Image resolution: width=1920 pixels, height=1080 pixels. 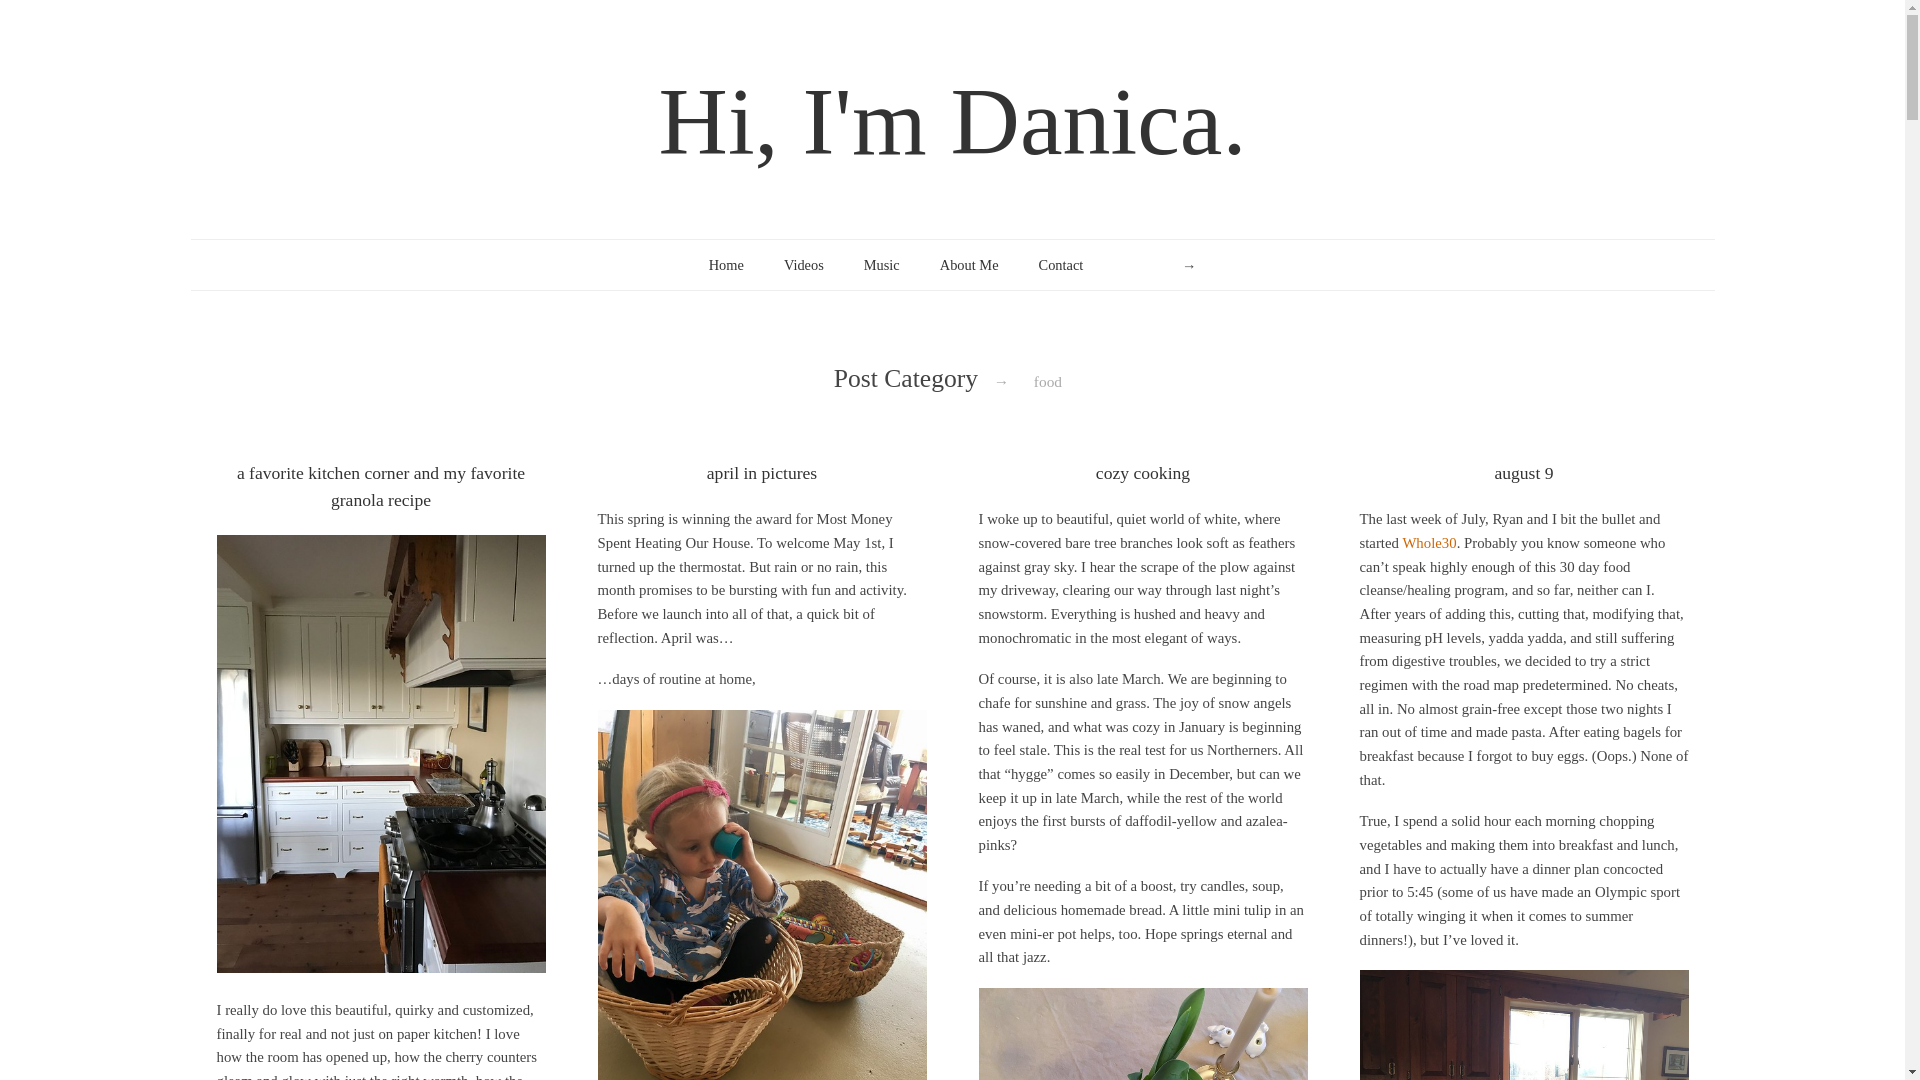 What do you see at coordinates (1523, 472) in the screenshot?
I see `august 9` at bounding box center [1523, 472].